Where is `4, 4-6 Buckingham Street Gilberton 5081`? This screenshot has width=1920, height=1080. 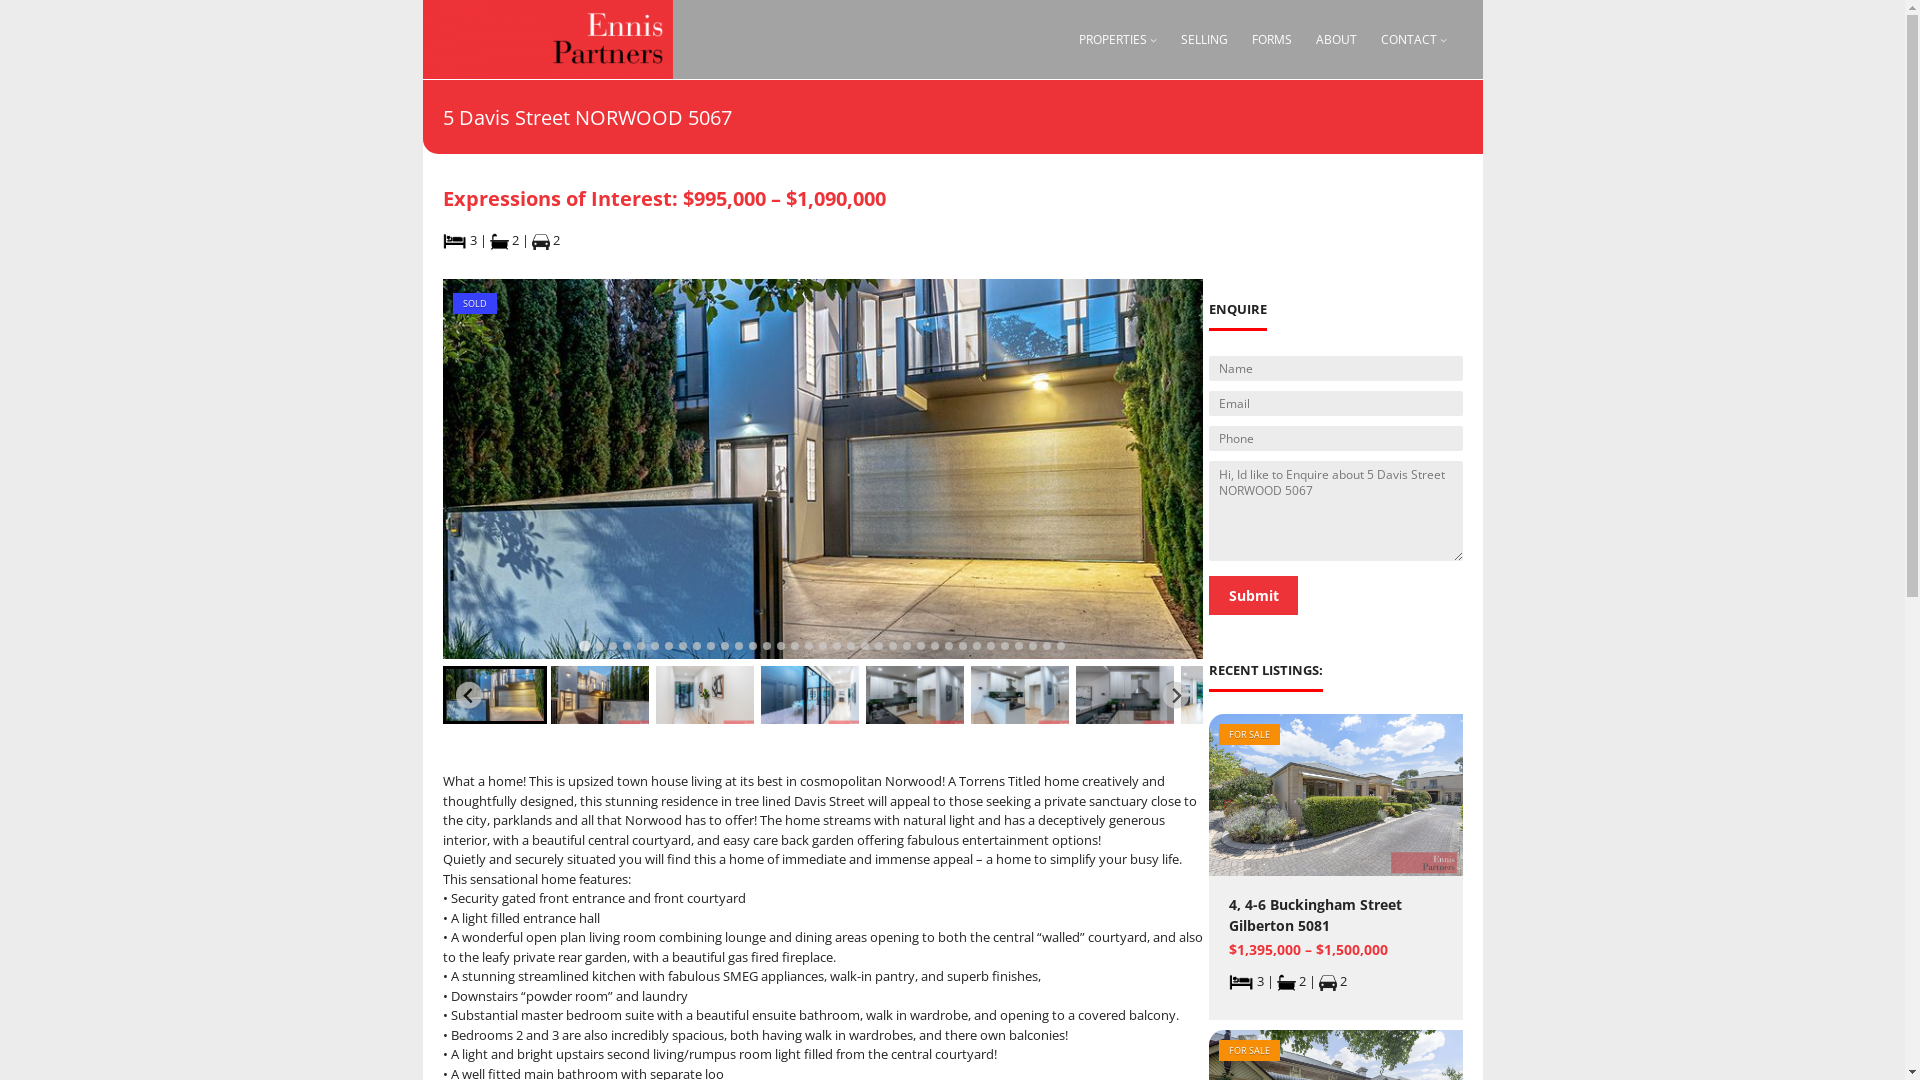 4, 4-6 Buckingham Street Gilberton 5081 is located at coordinates (1336, 914).